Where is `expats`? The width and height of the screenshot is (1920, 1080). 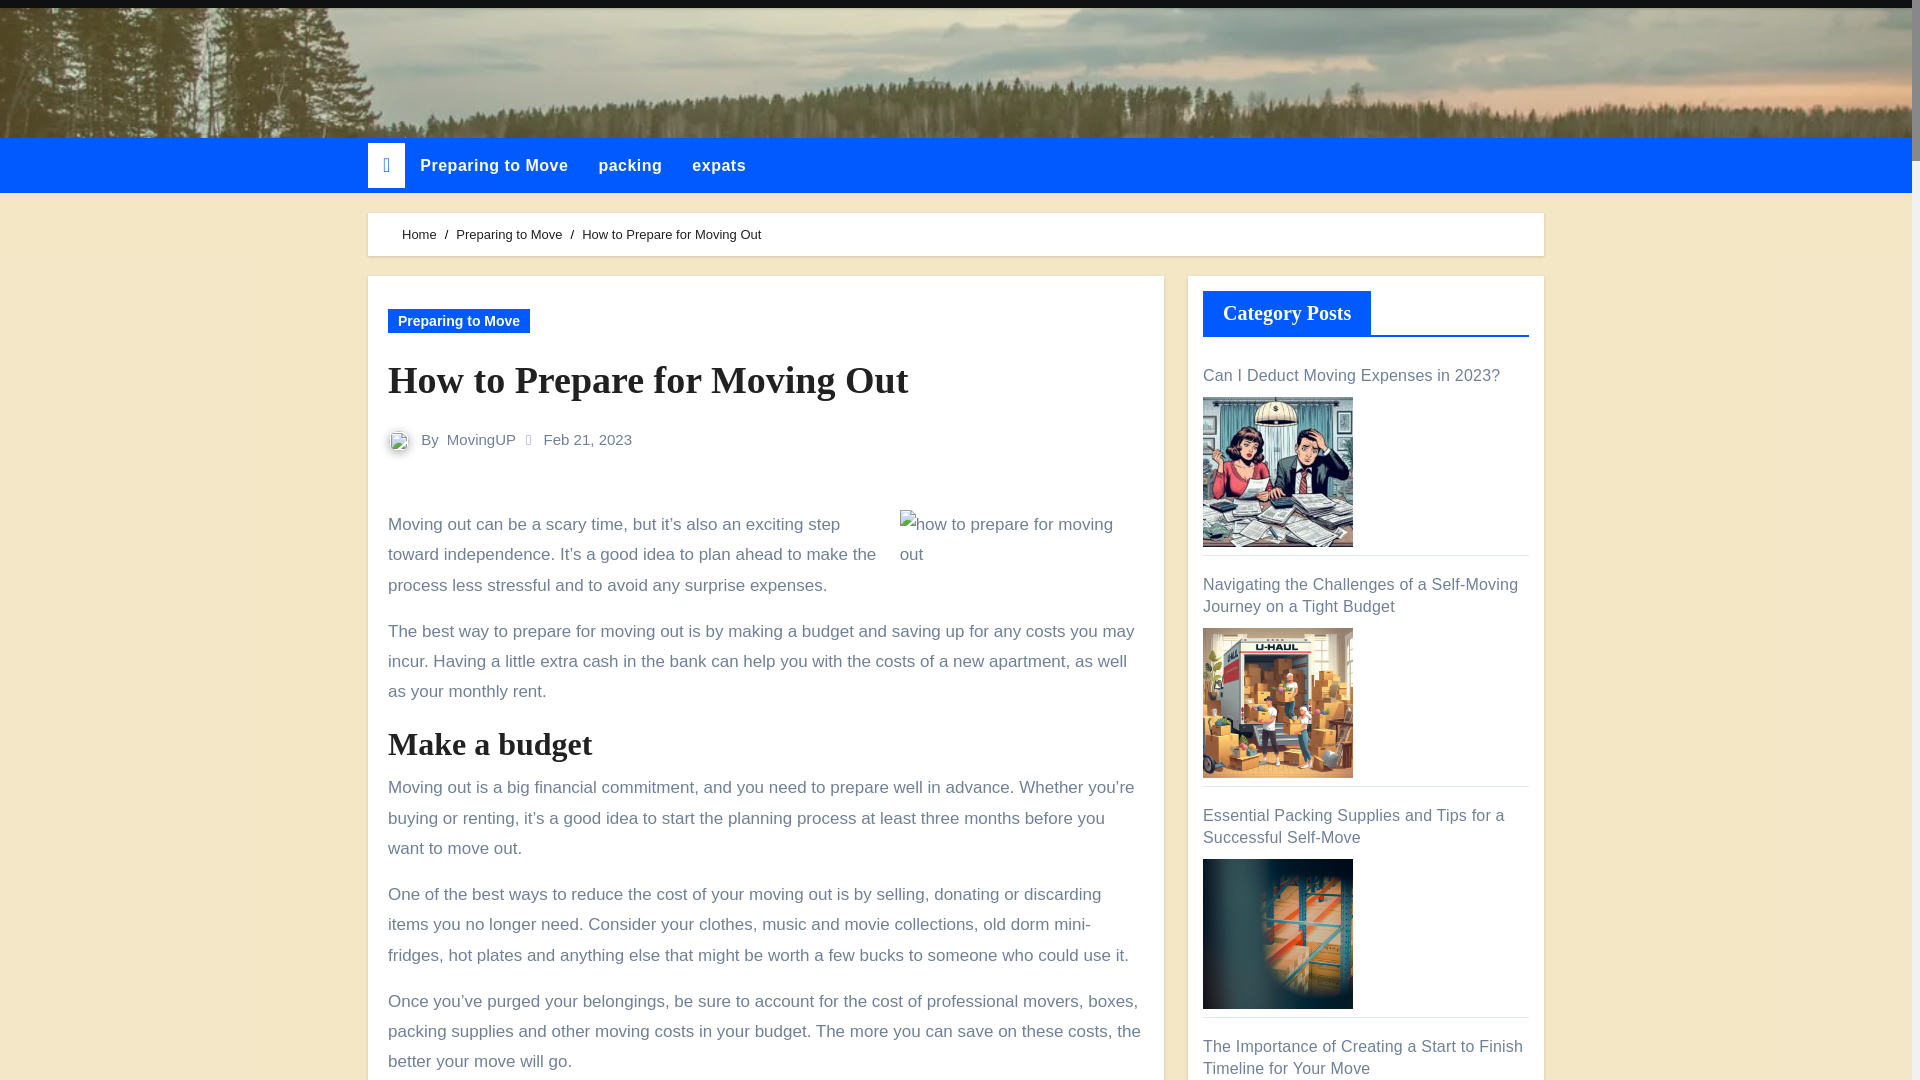 expats is located at coordinates (718, 166).